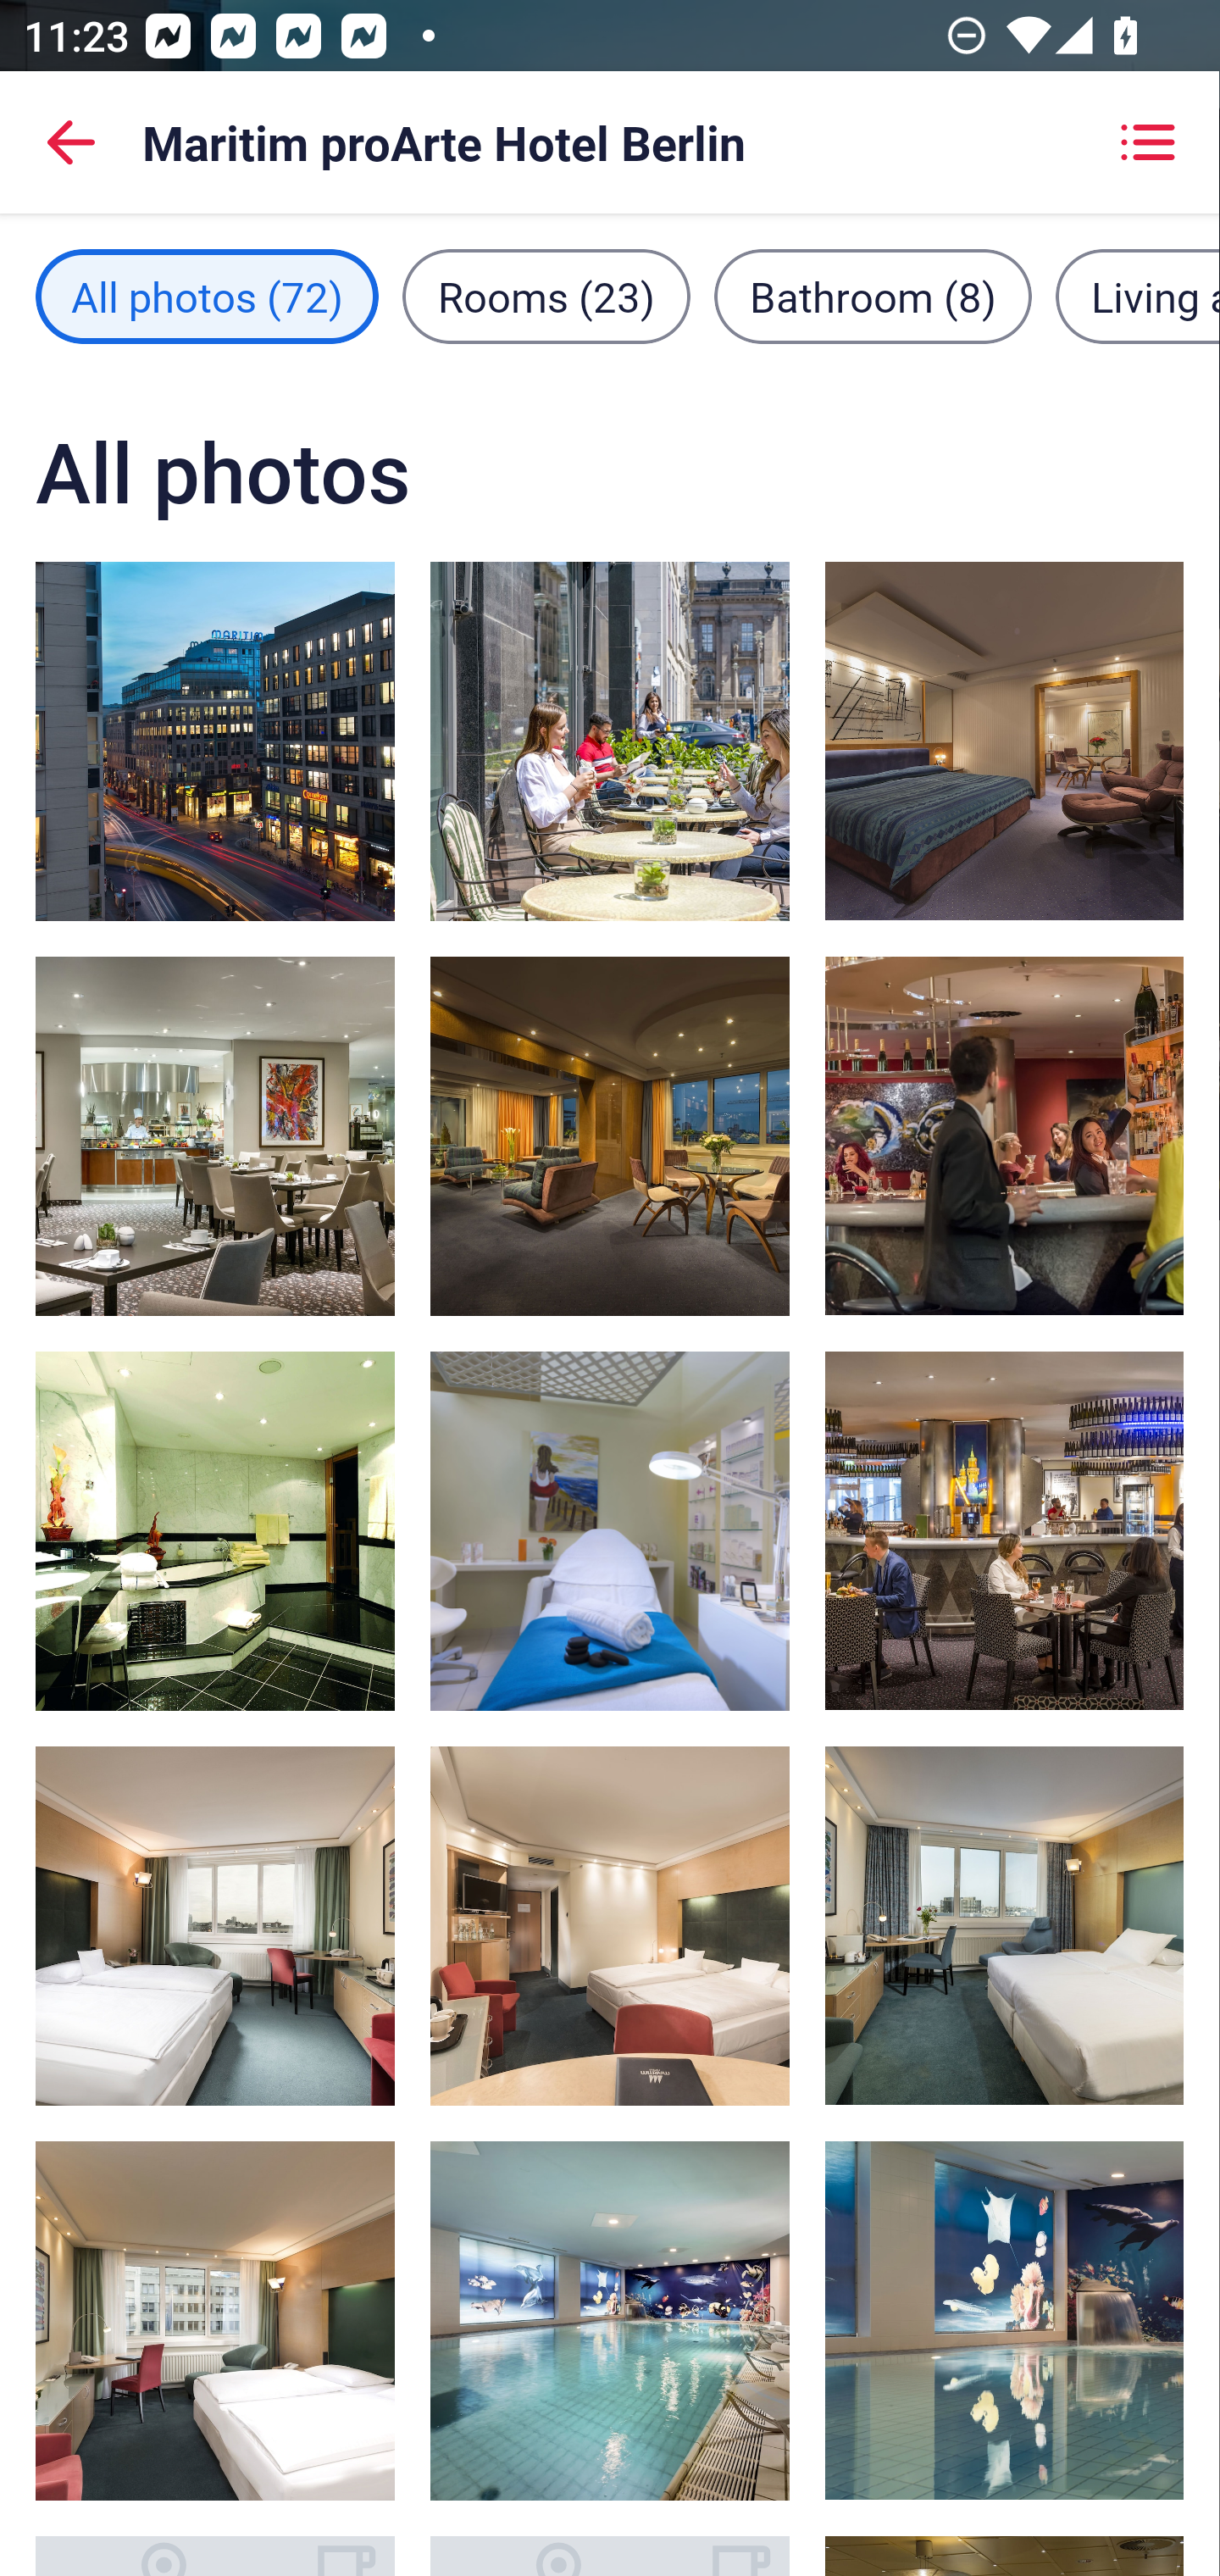 The image size is (1220, 2576). What do you see at coordinates (873, 297) in the screenshot?
I see `Bathroom filter, 8 images` at bounding box center [873, 297].